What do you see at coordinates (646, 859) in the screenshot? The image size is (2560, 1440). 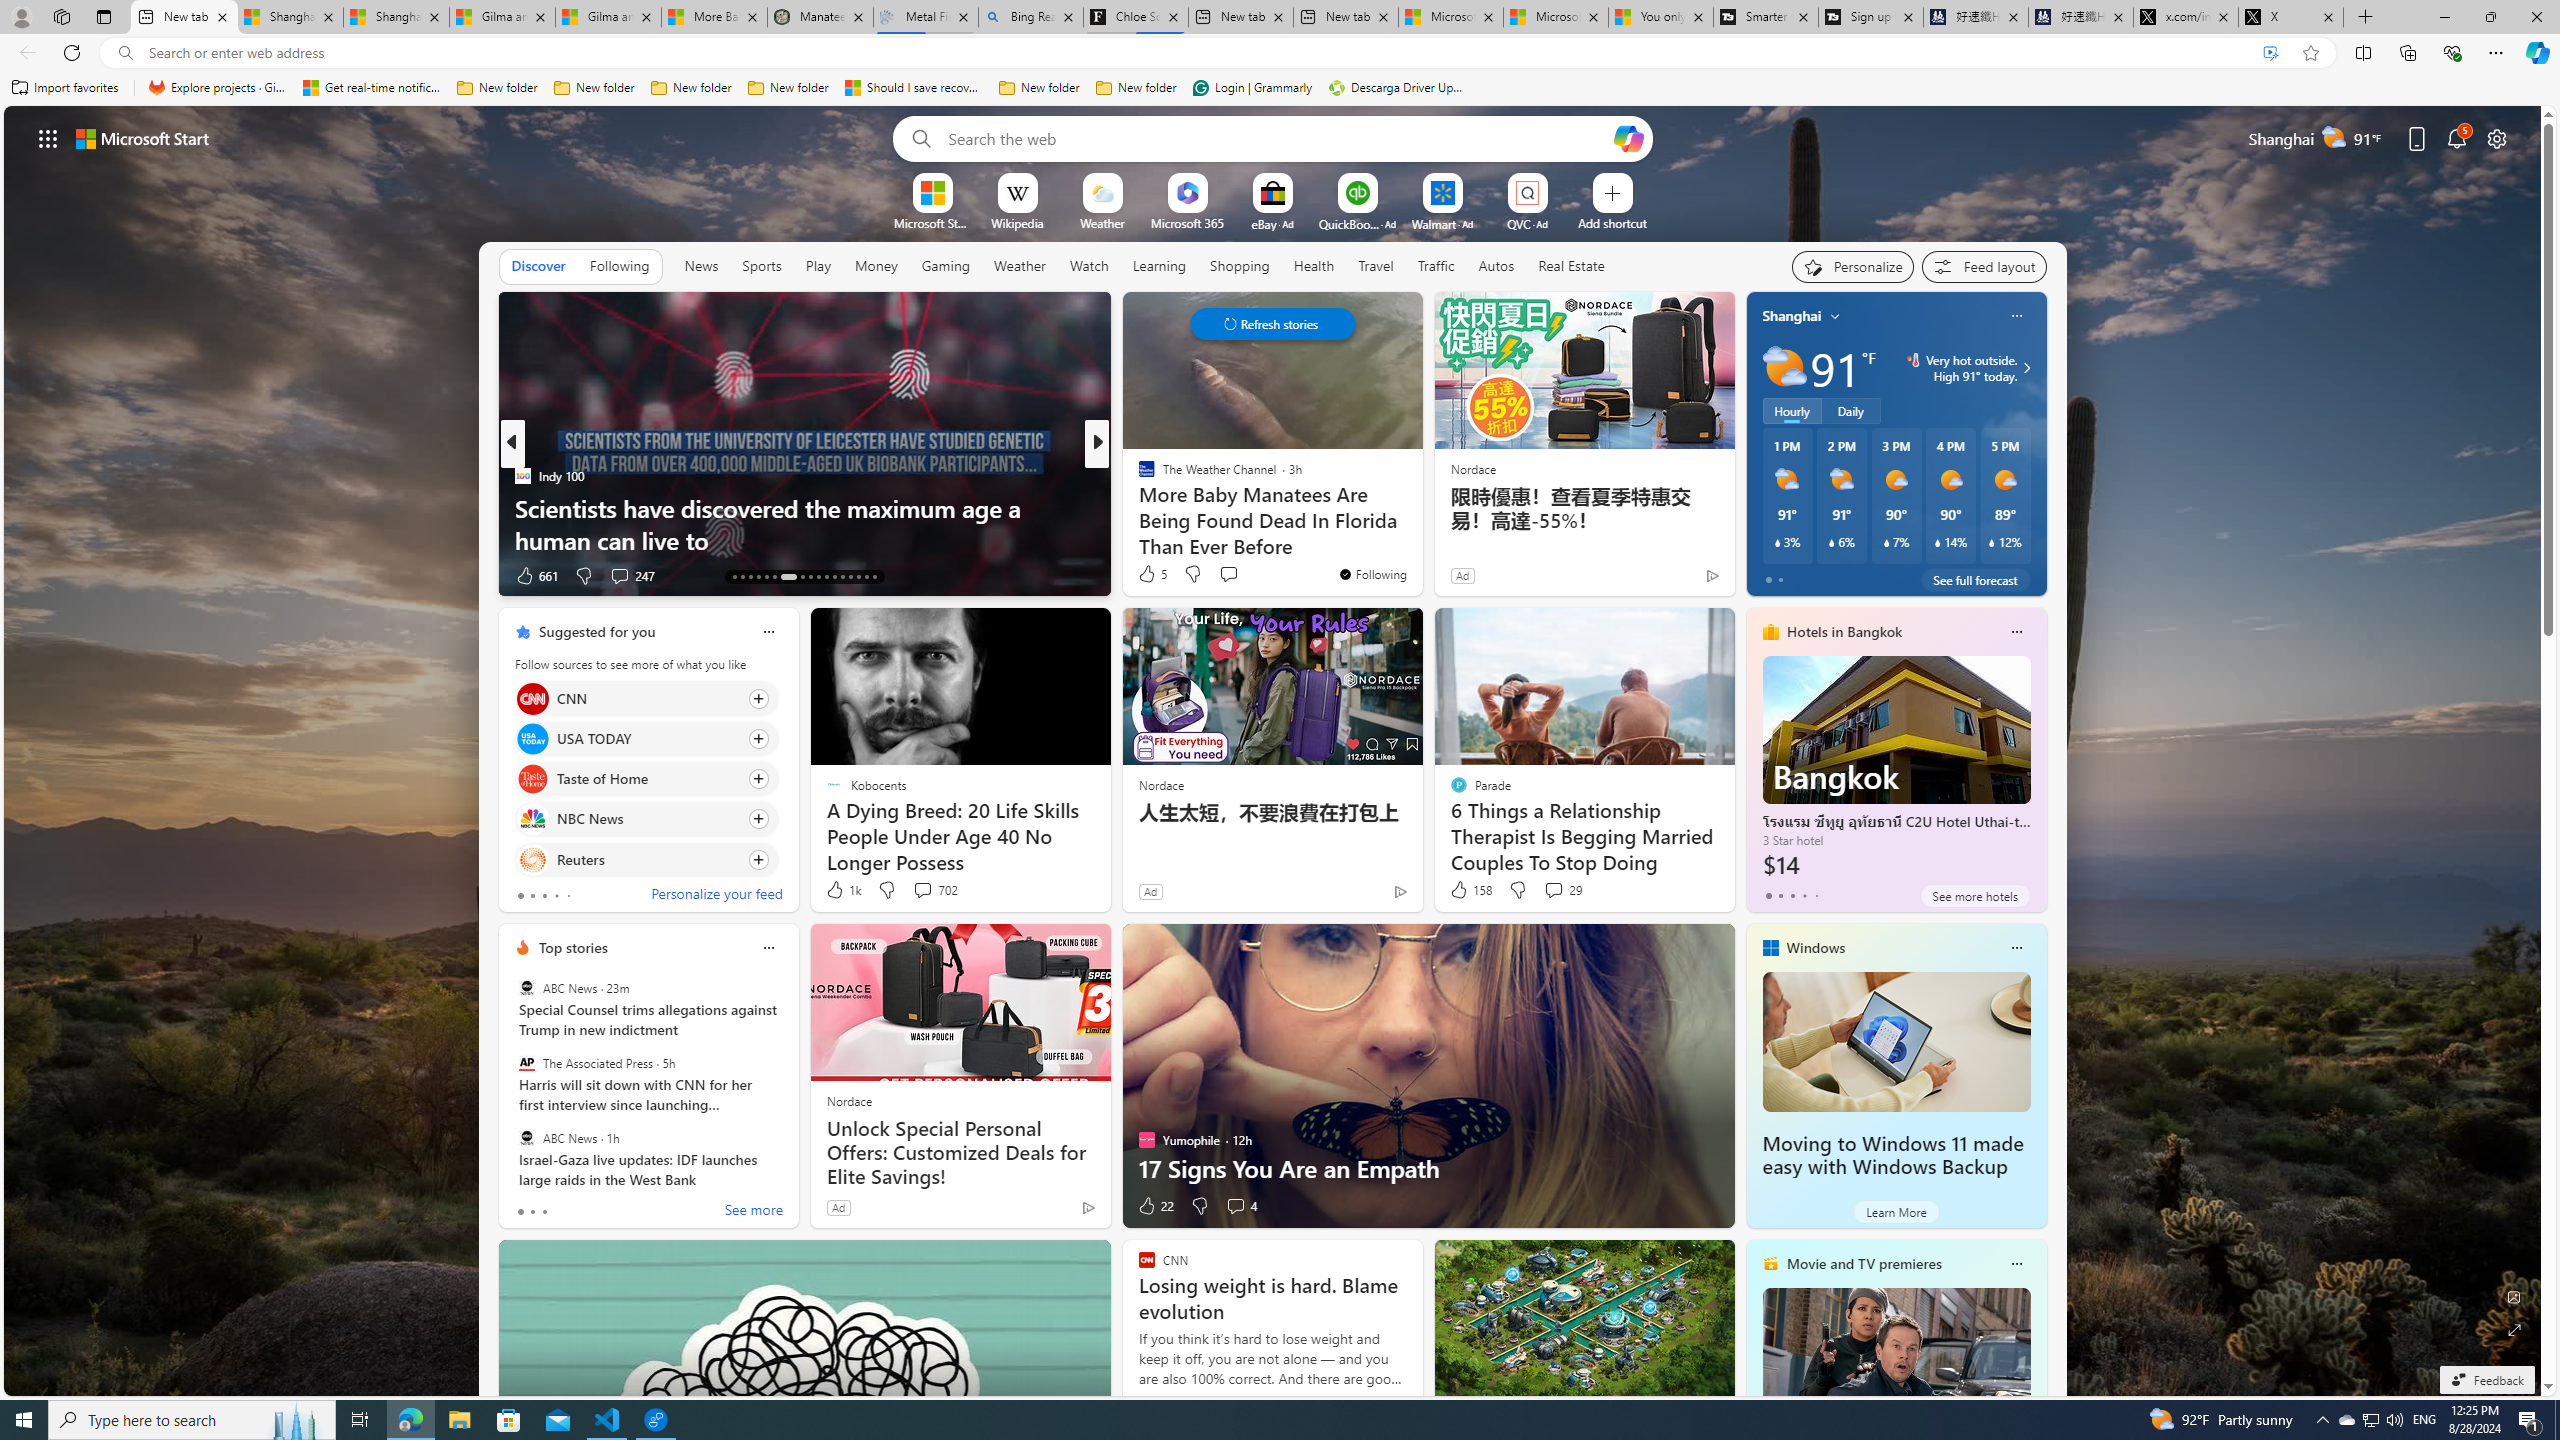 I see `Click to follow source Reuters` at bounding box center [646, 859].